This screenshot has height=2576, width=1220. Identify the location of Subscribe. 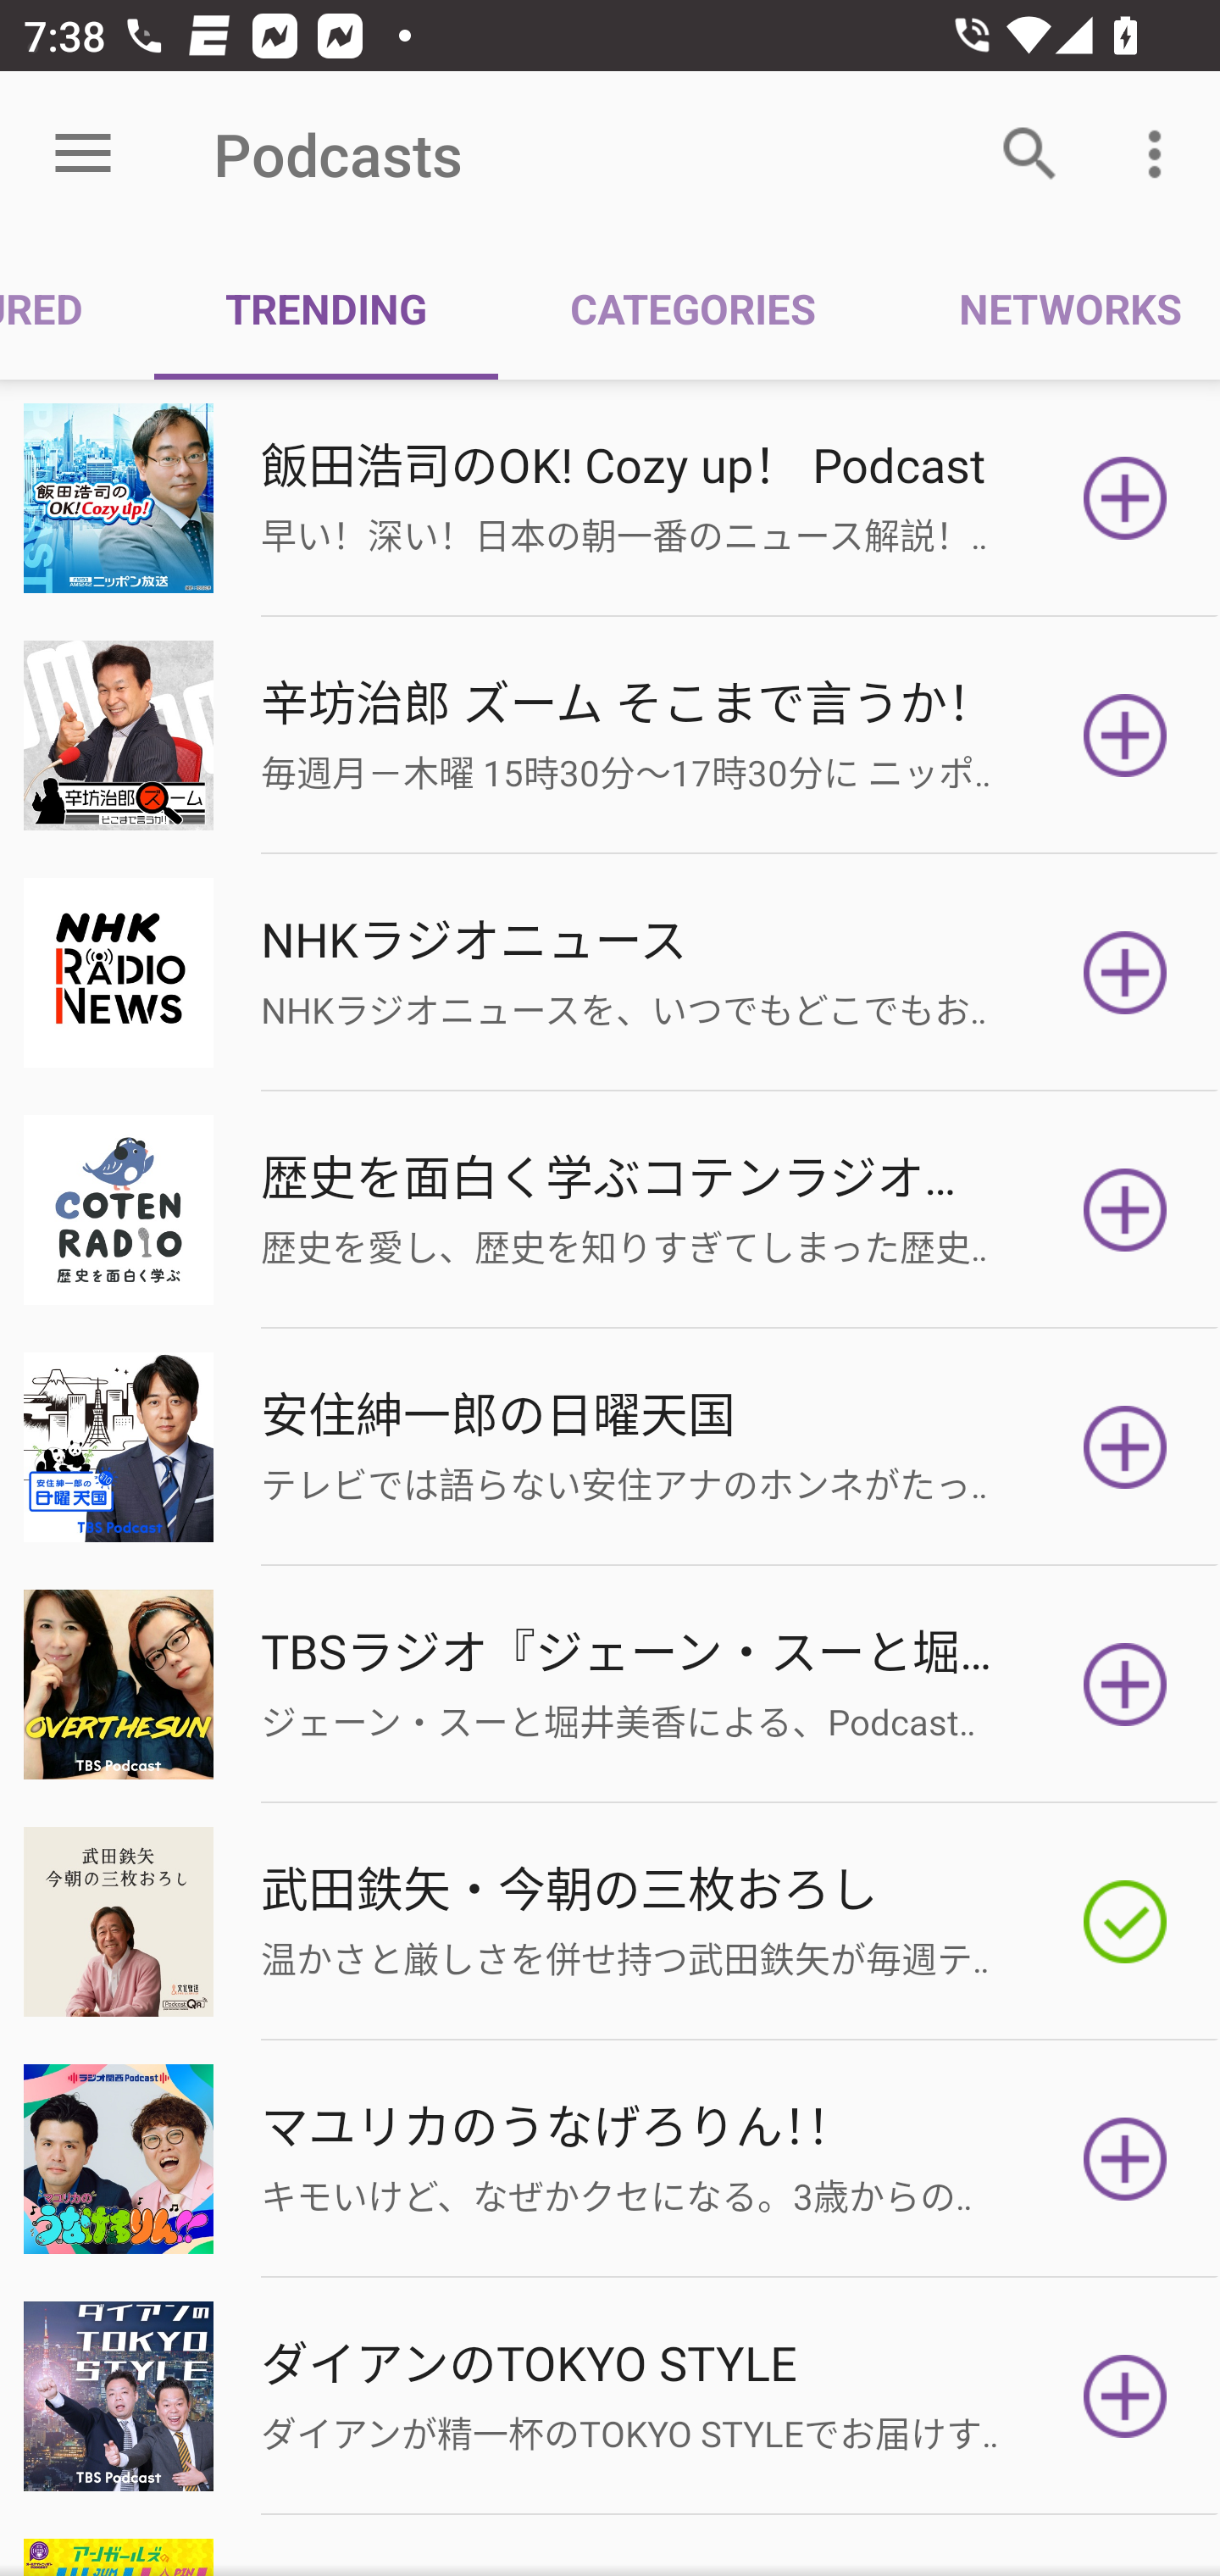
(1125, 1685).